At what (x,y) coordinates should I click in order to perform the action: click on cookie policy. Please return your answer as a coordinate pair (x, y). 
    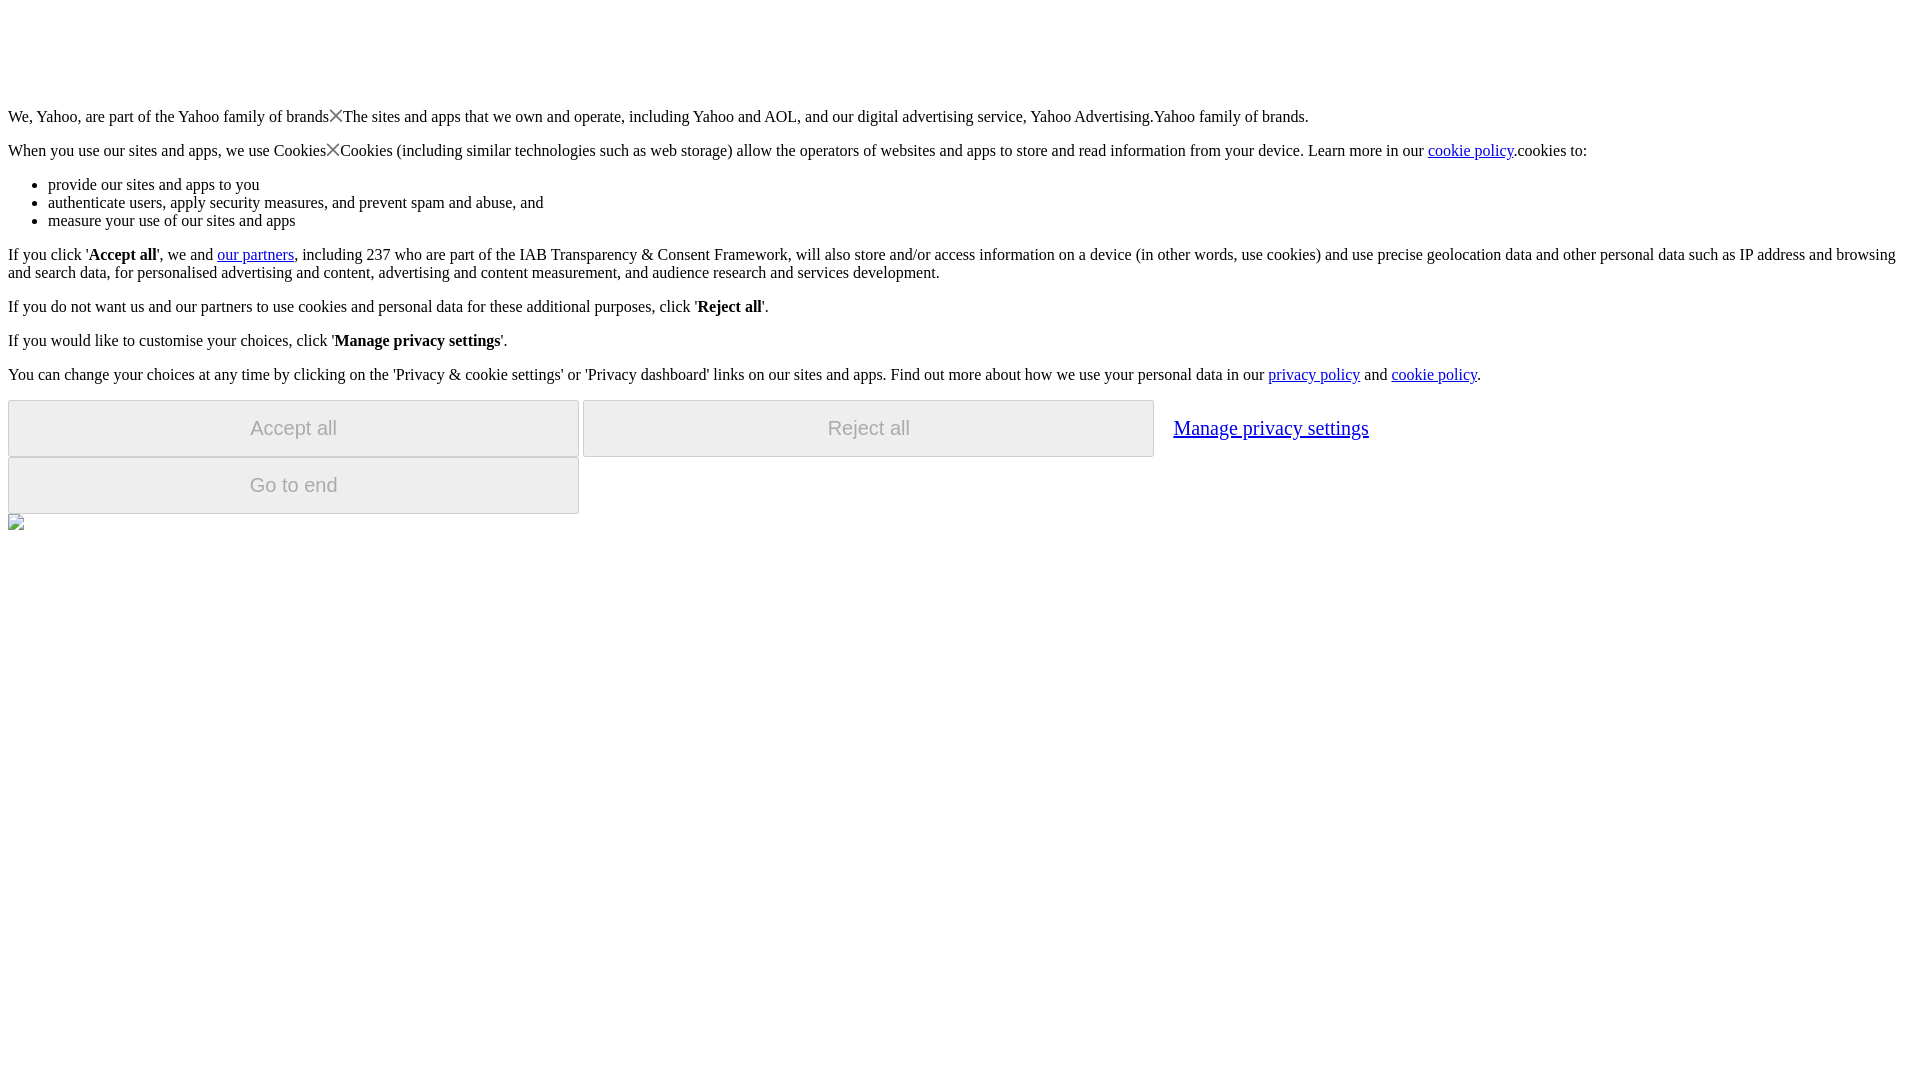
    Looking at the image, I should click on (1471, 150).